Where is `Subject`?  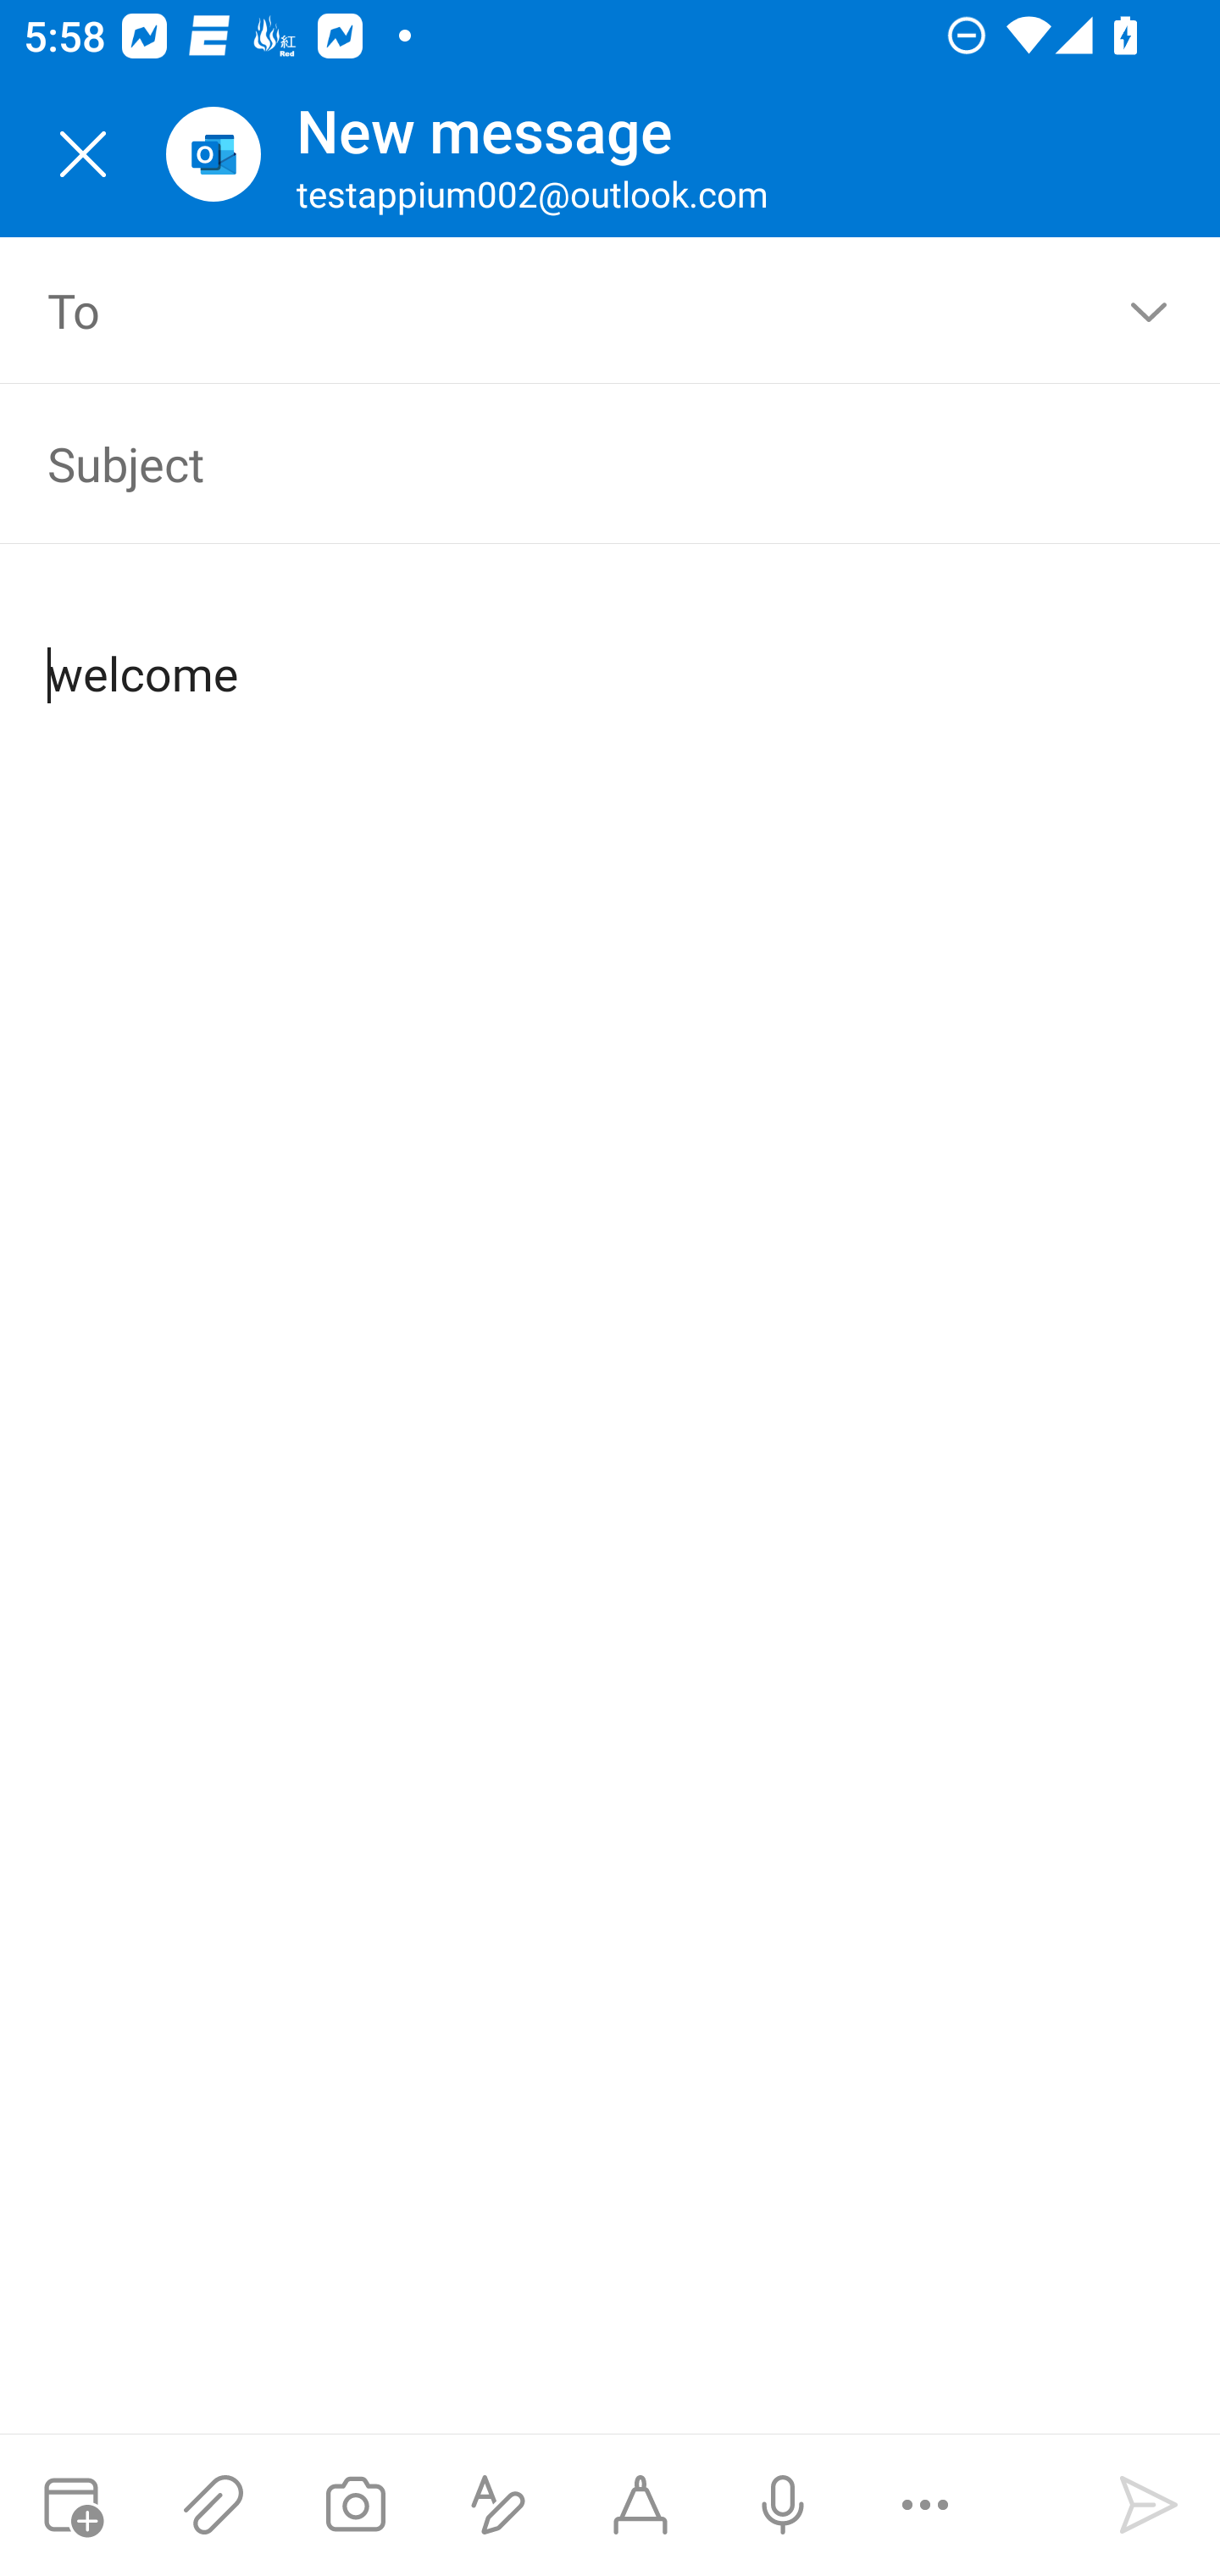
Subject is located at coordinates (563, 463).